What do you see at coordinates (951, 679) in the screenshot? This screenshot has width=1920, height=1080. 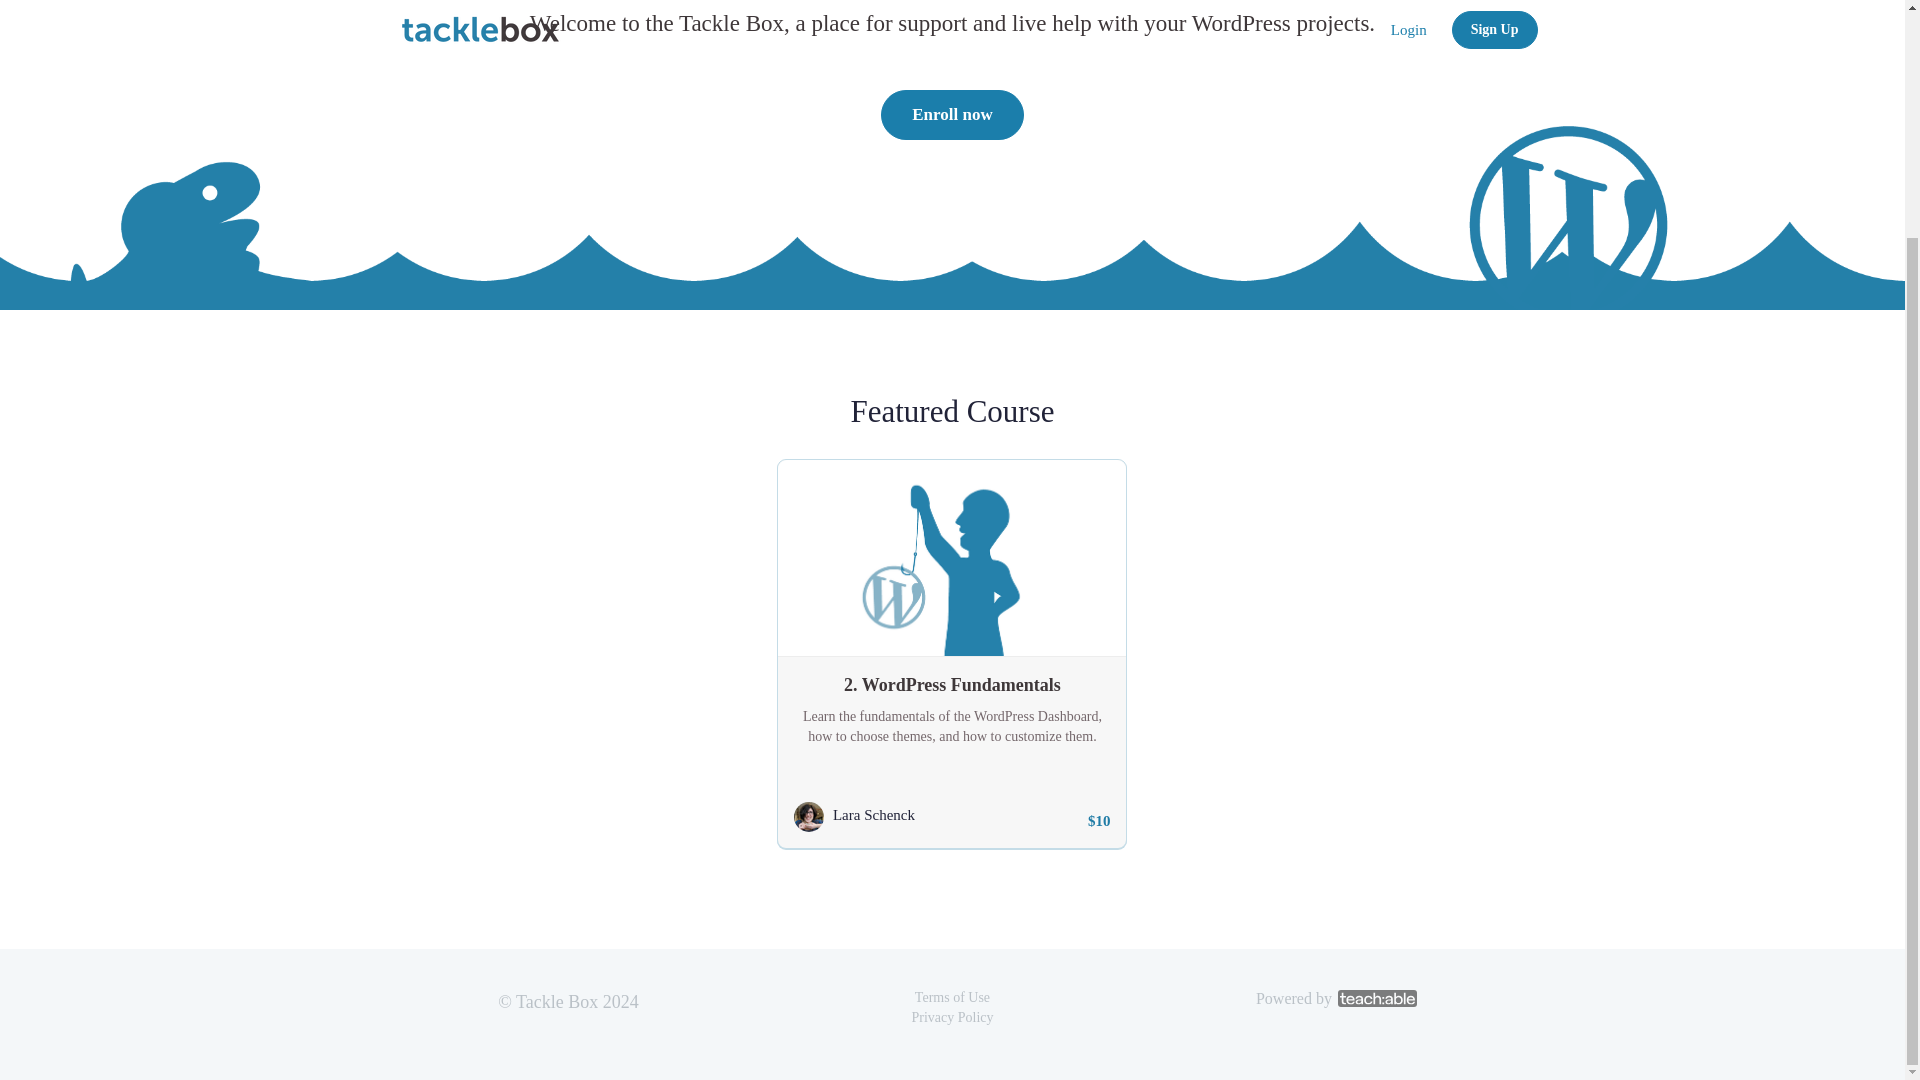 I see `2. WordPress Fundamentals` at bounding box center [951, 679].